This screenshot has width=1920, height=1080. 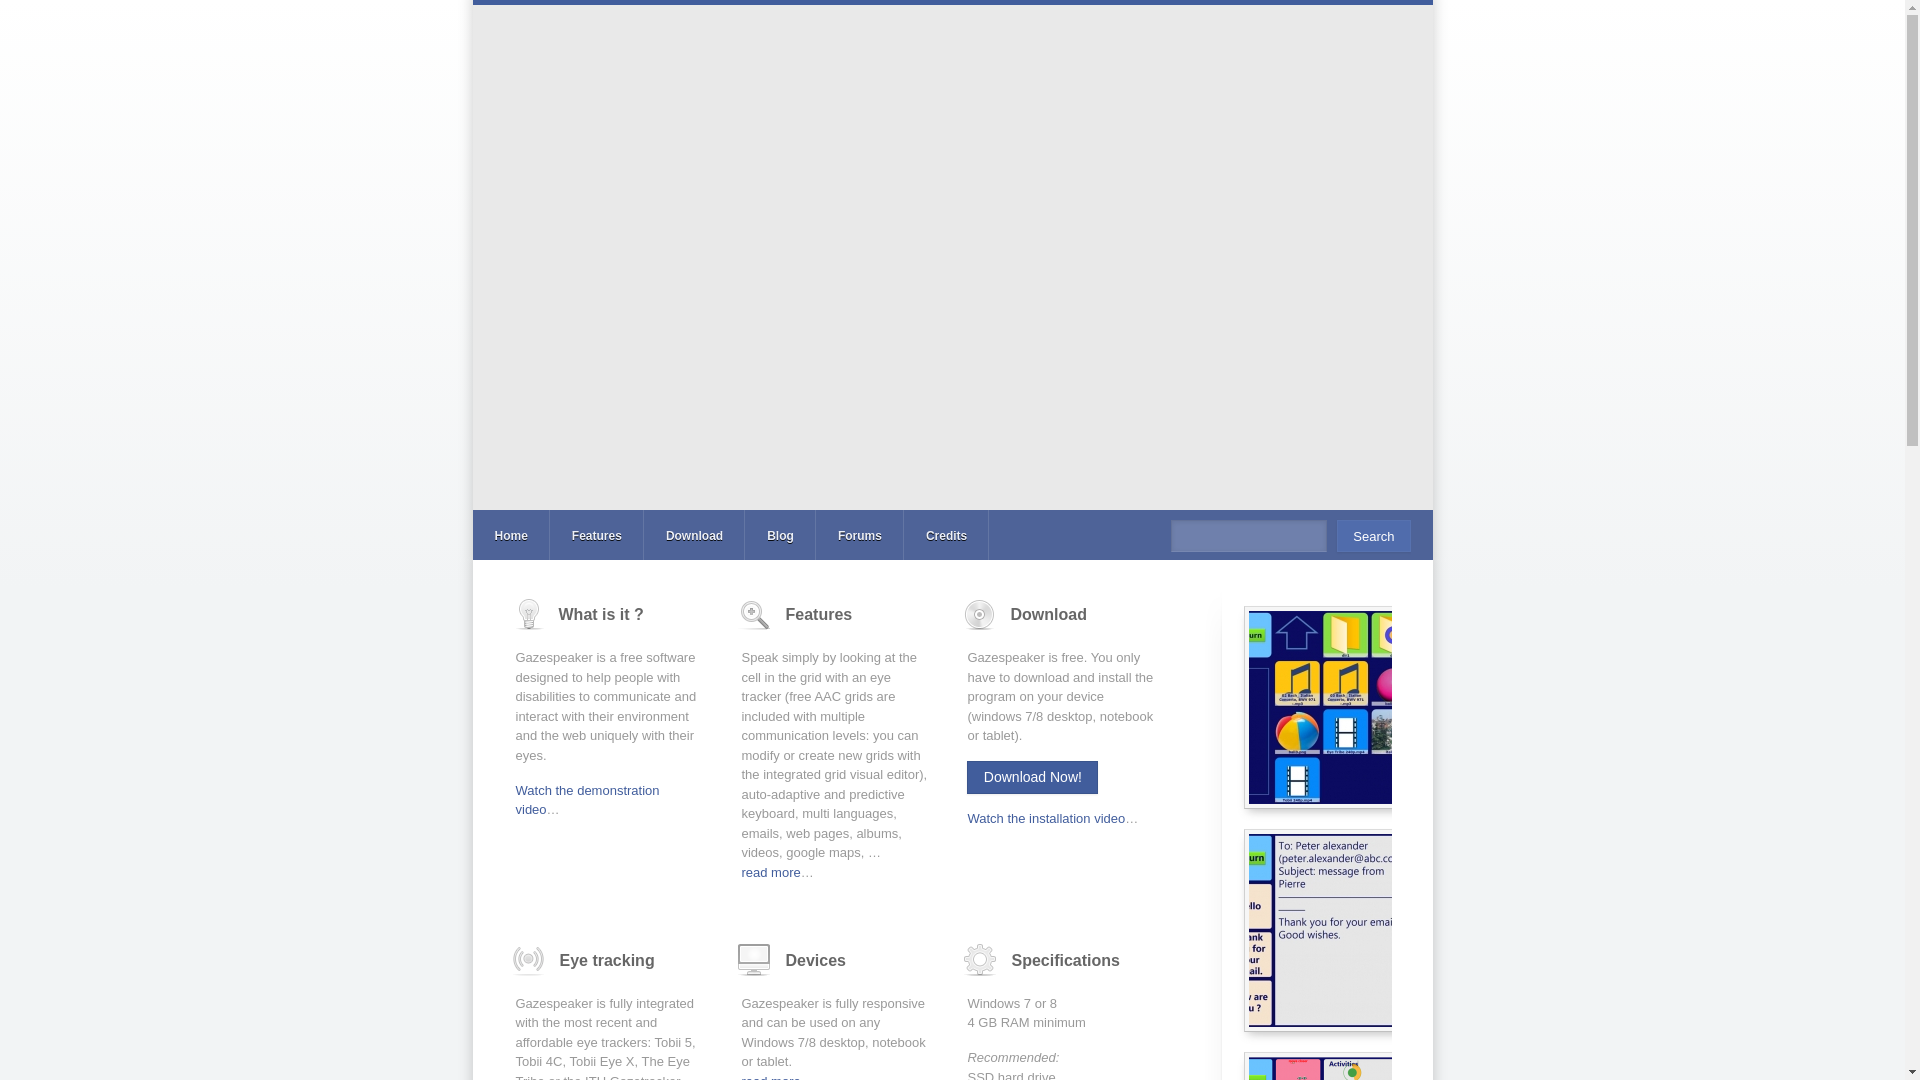 I want to click on more devices, so click(x=770, y=1076).